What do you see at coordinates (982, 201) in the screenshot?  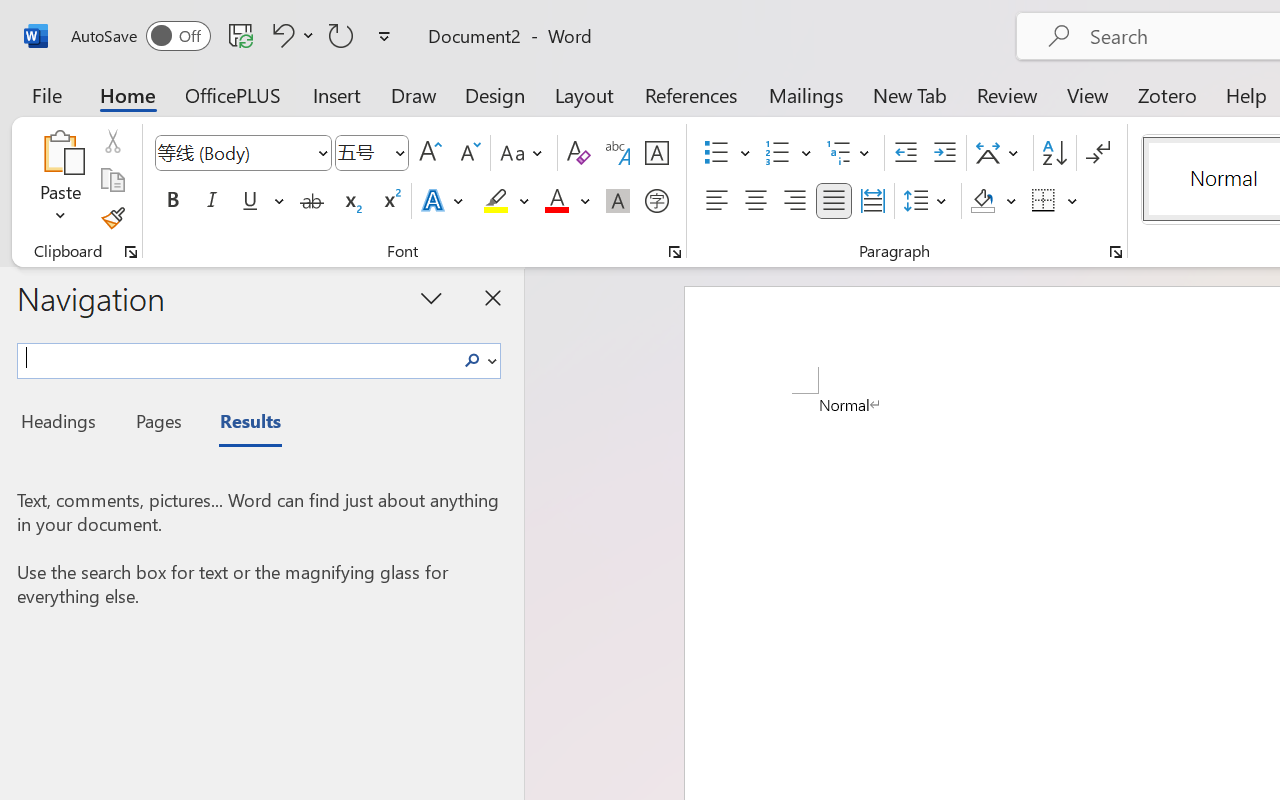 I see `Shading RGB(0, 0, 0)` at bounding box center [982, 201].